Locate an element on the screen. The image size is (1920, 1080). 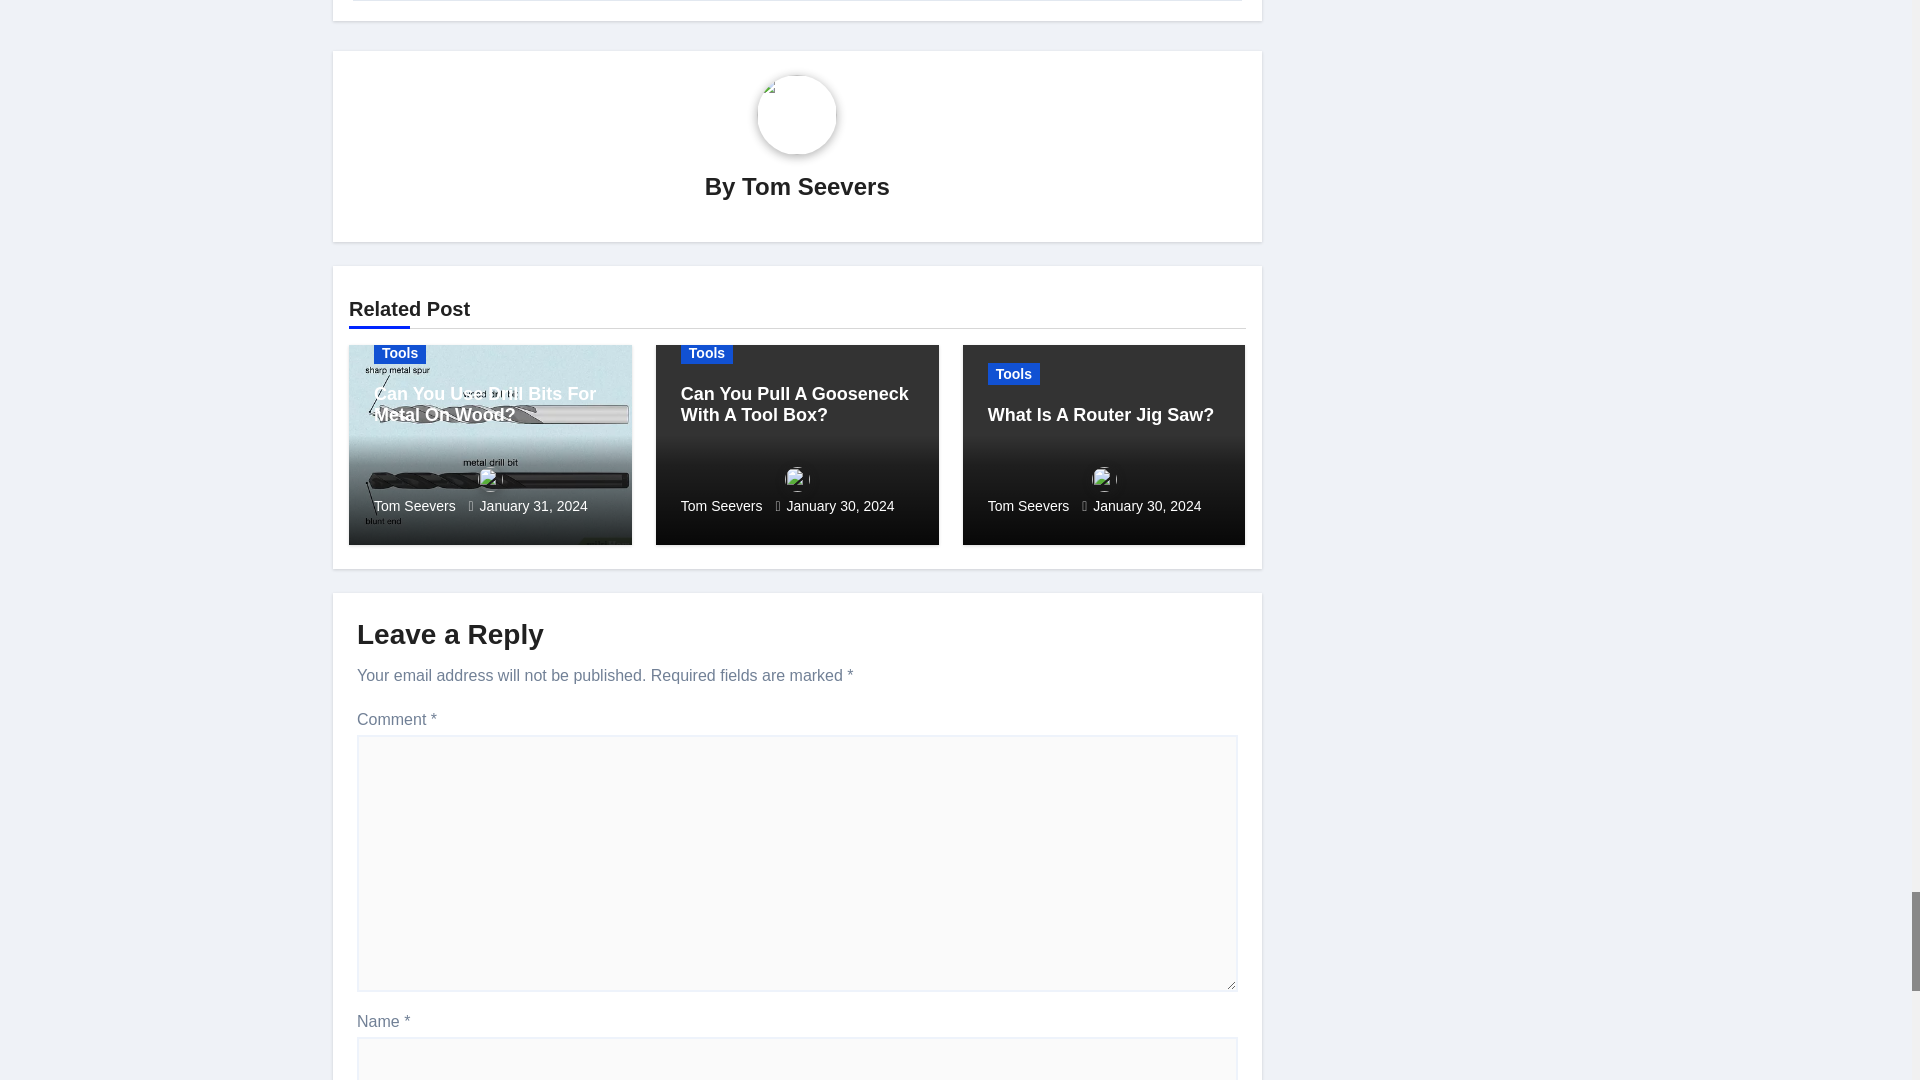
Can You Use Drill Bits For Metal On Wood? is located at coordinates (484, 404).